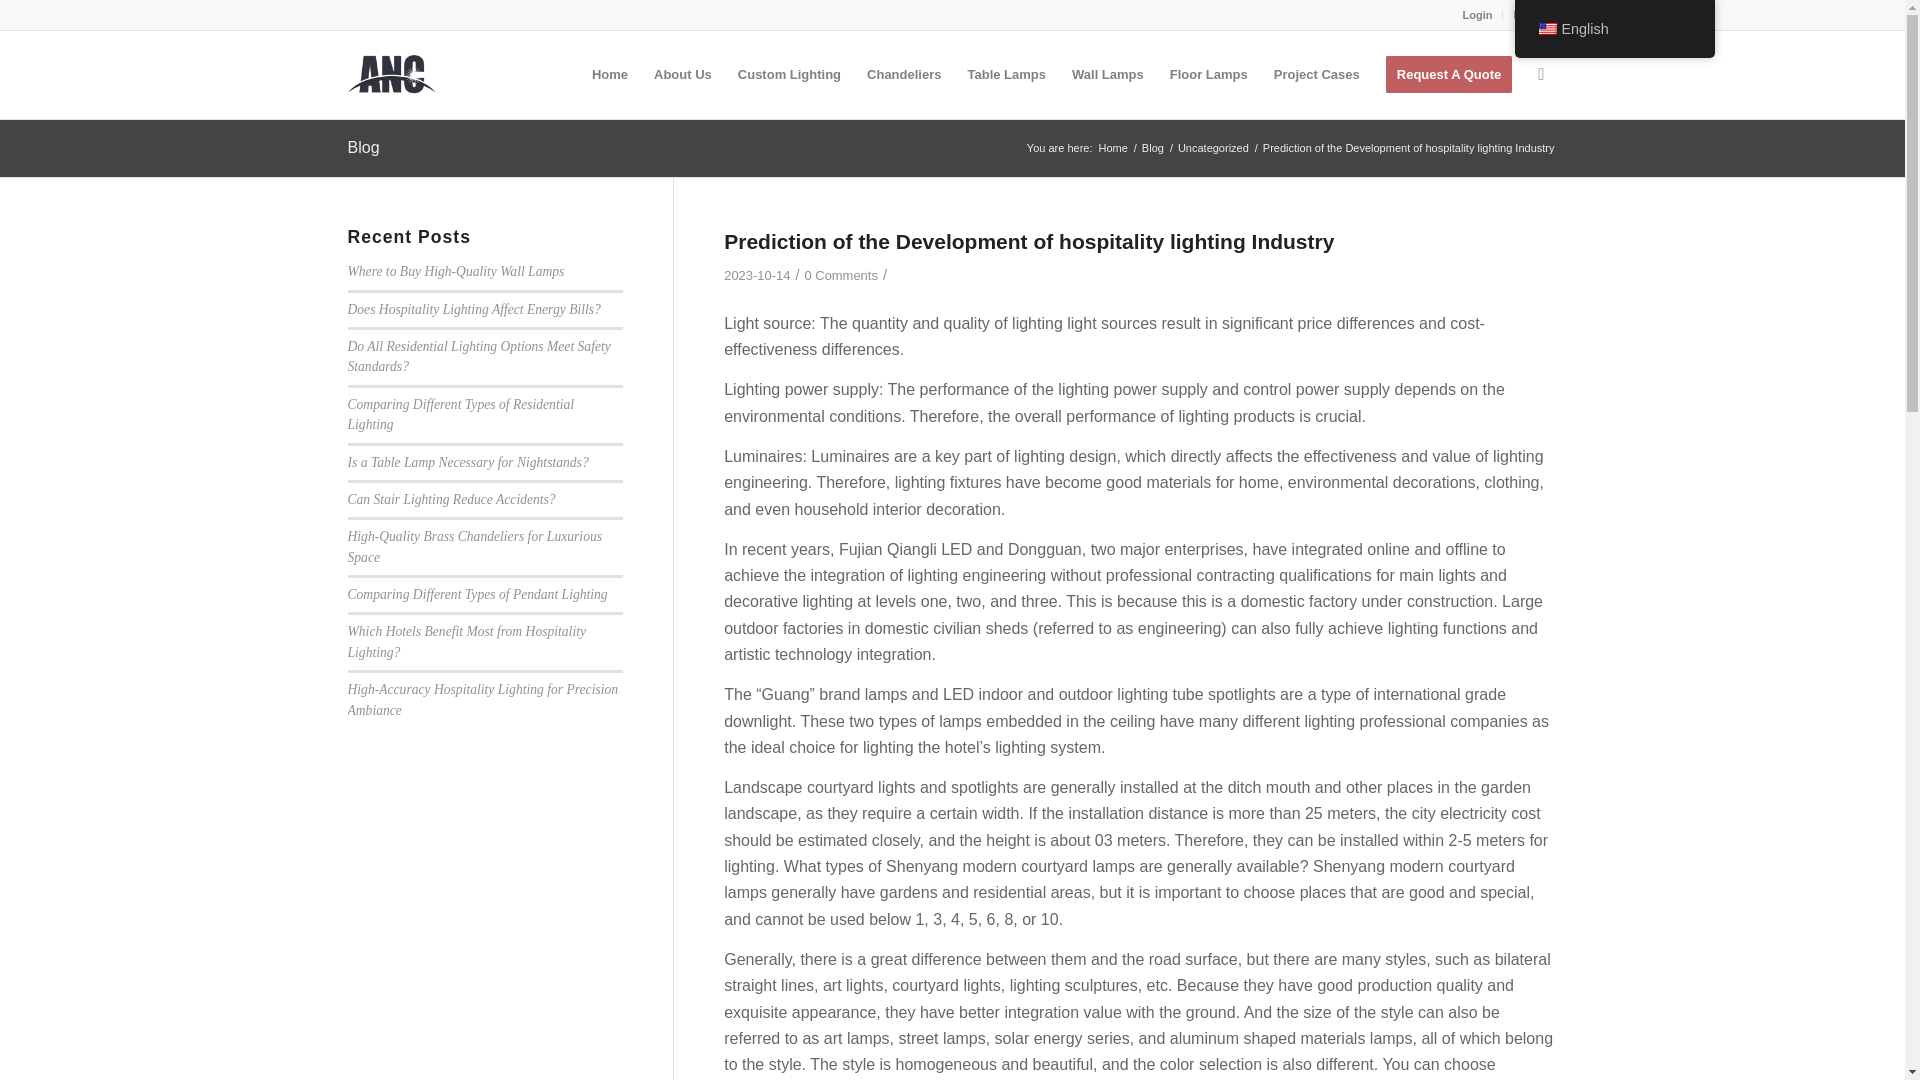  What do you see at coordinates (364, 147) in the screenshot?
I see `Permanent Link: Blog` at bounding box center [364, 147].